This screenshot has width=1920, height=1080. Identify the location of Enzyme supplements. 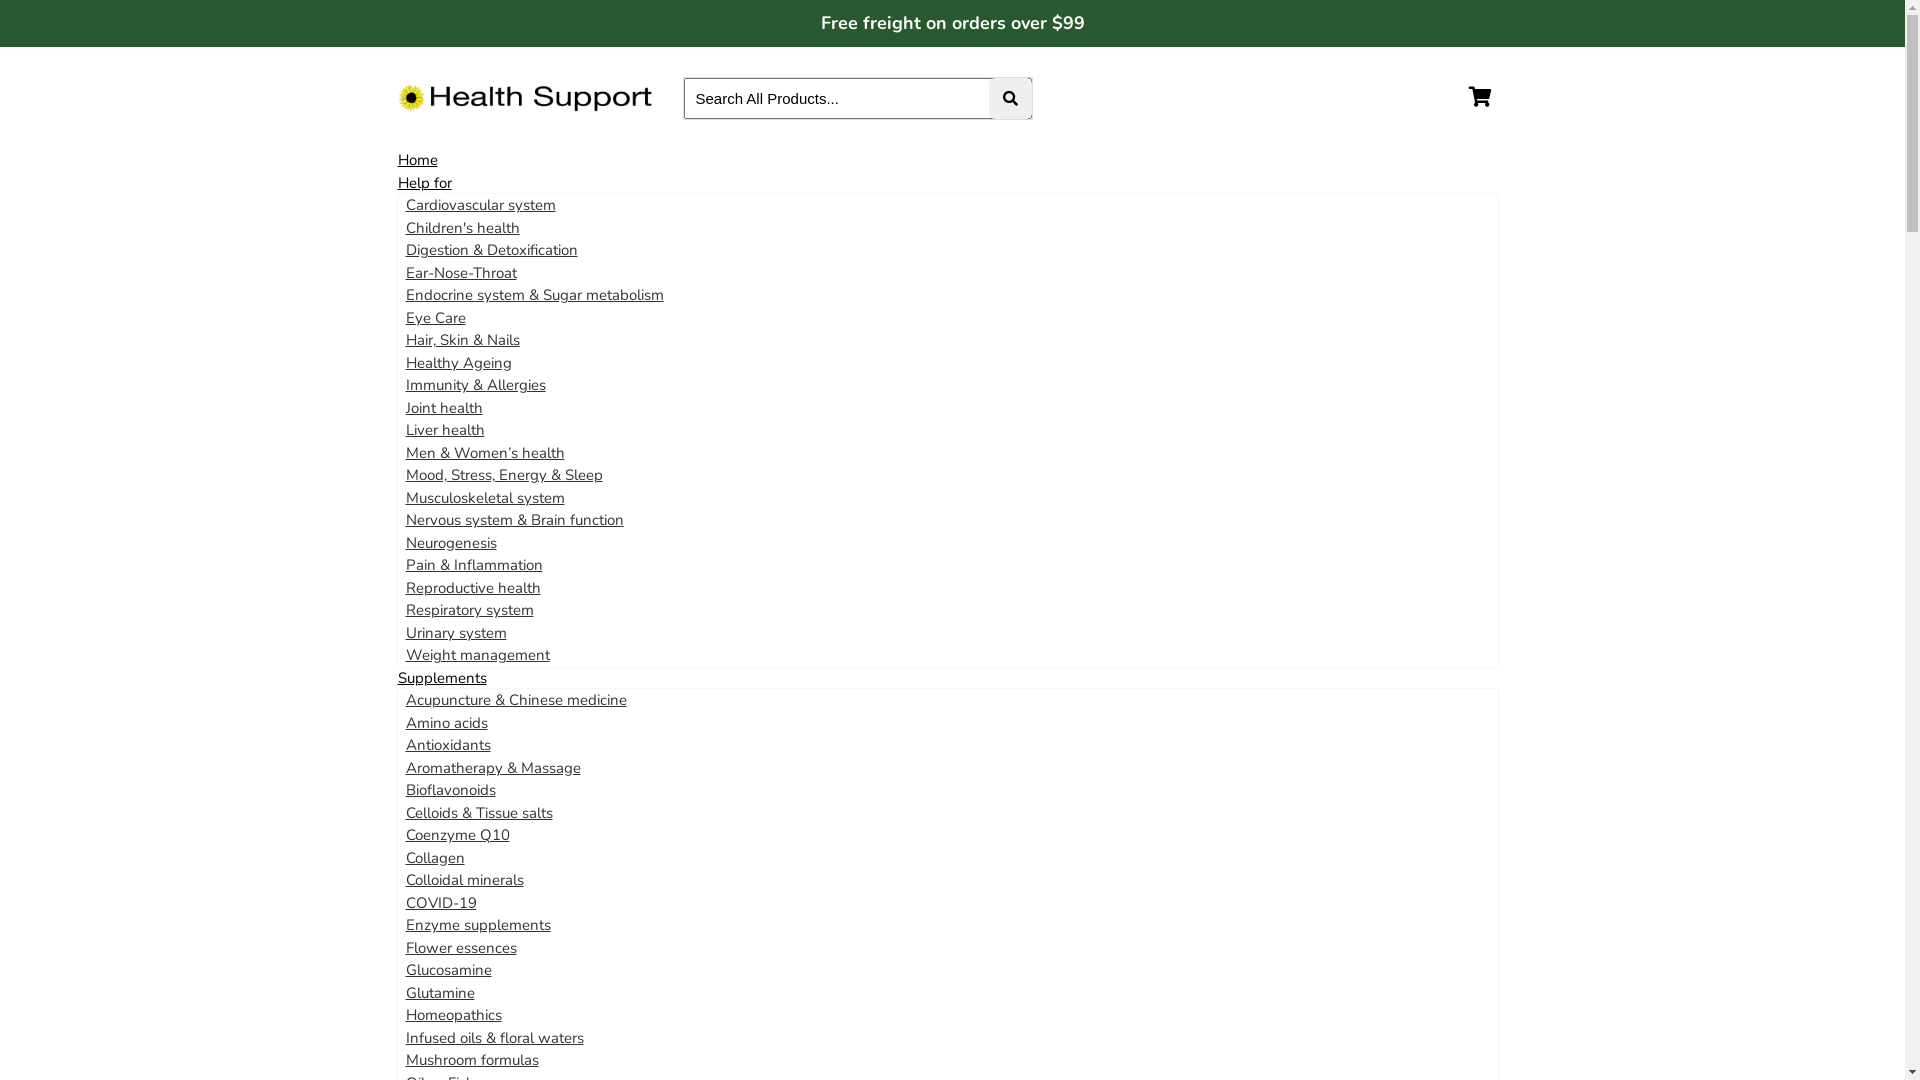
(478, 925).